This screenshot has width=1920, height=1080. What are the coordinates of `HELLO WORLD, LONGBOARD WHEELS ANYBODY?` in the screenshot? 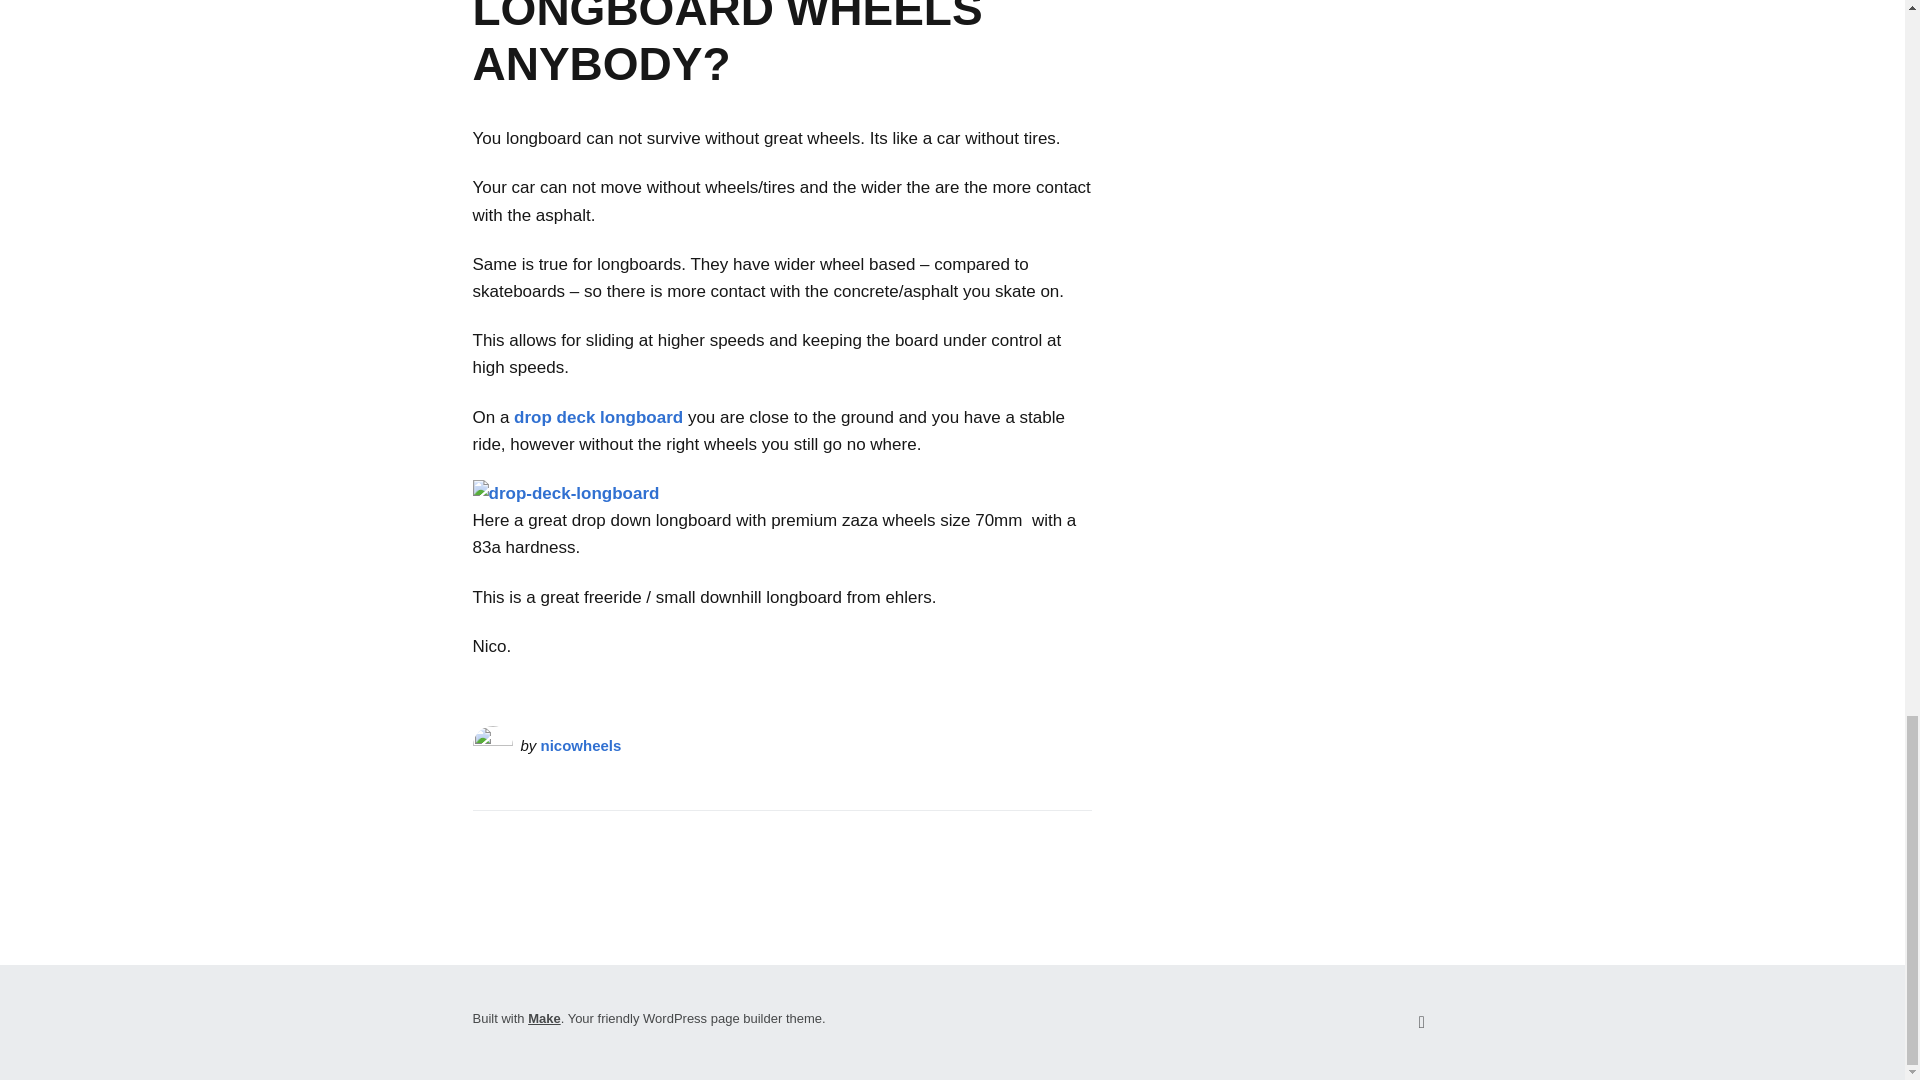 It's located at (726, 44).